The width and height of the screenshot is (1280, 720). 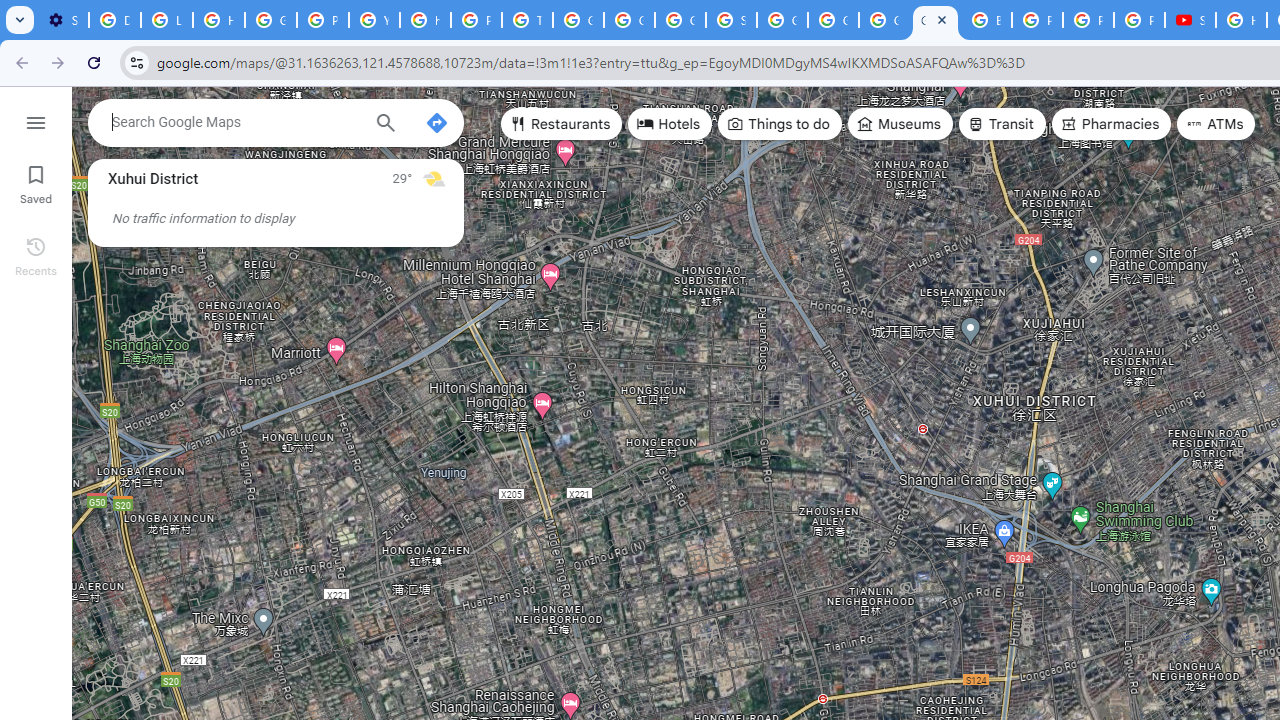 What do you see at coordinates (436, 122) in the screenshot?
I see `Directions` at bounding box center [436, 122].